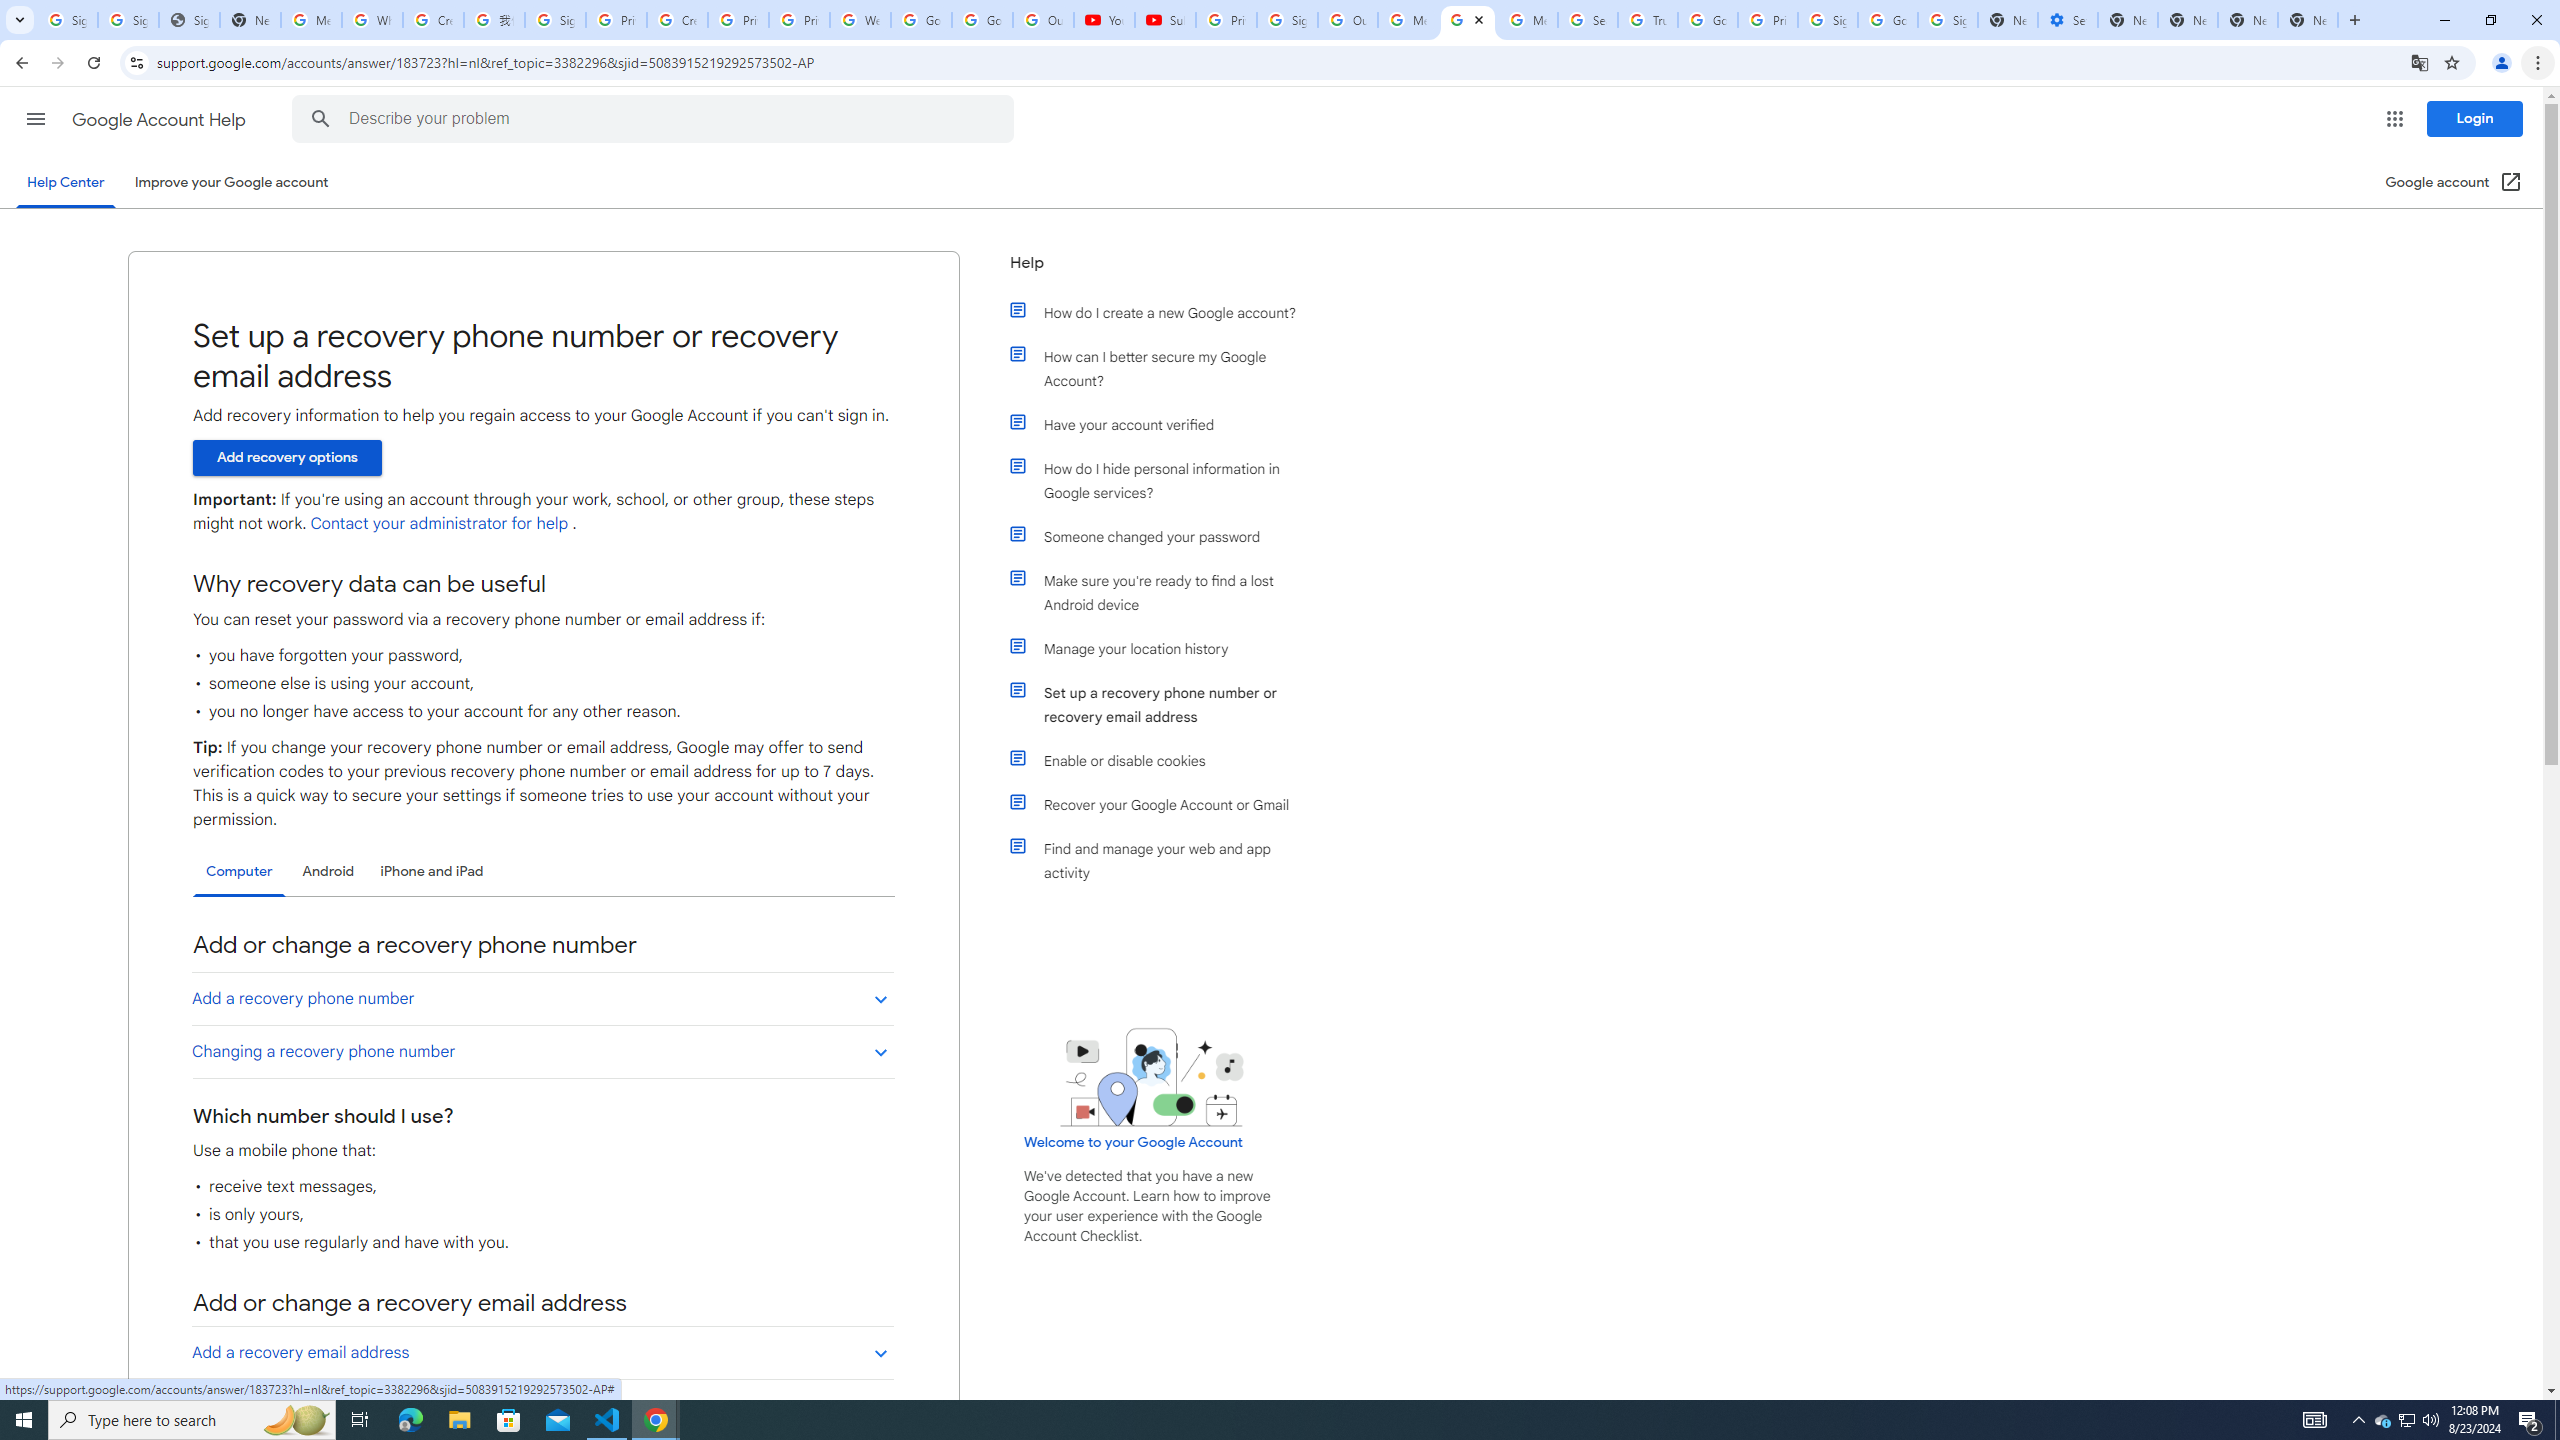 This screenshot has height=1440, width=2560. I want to click on Main menu, so click(35, 118).